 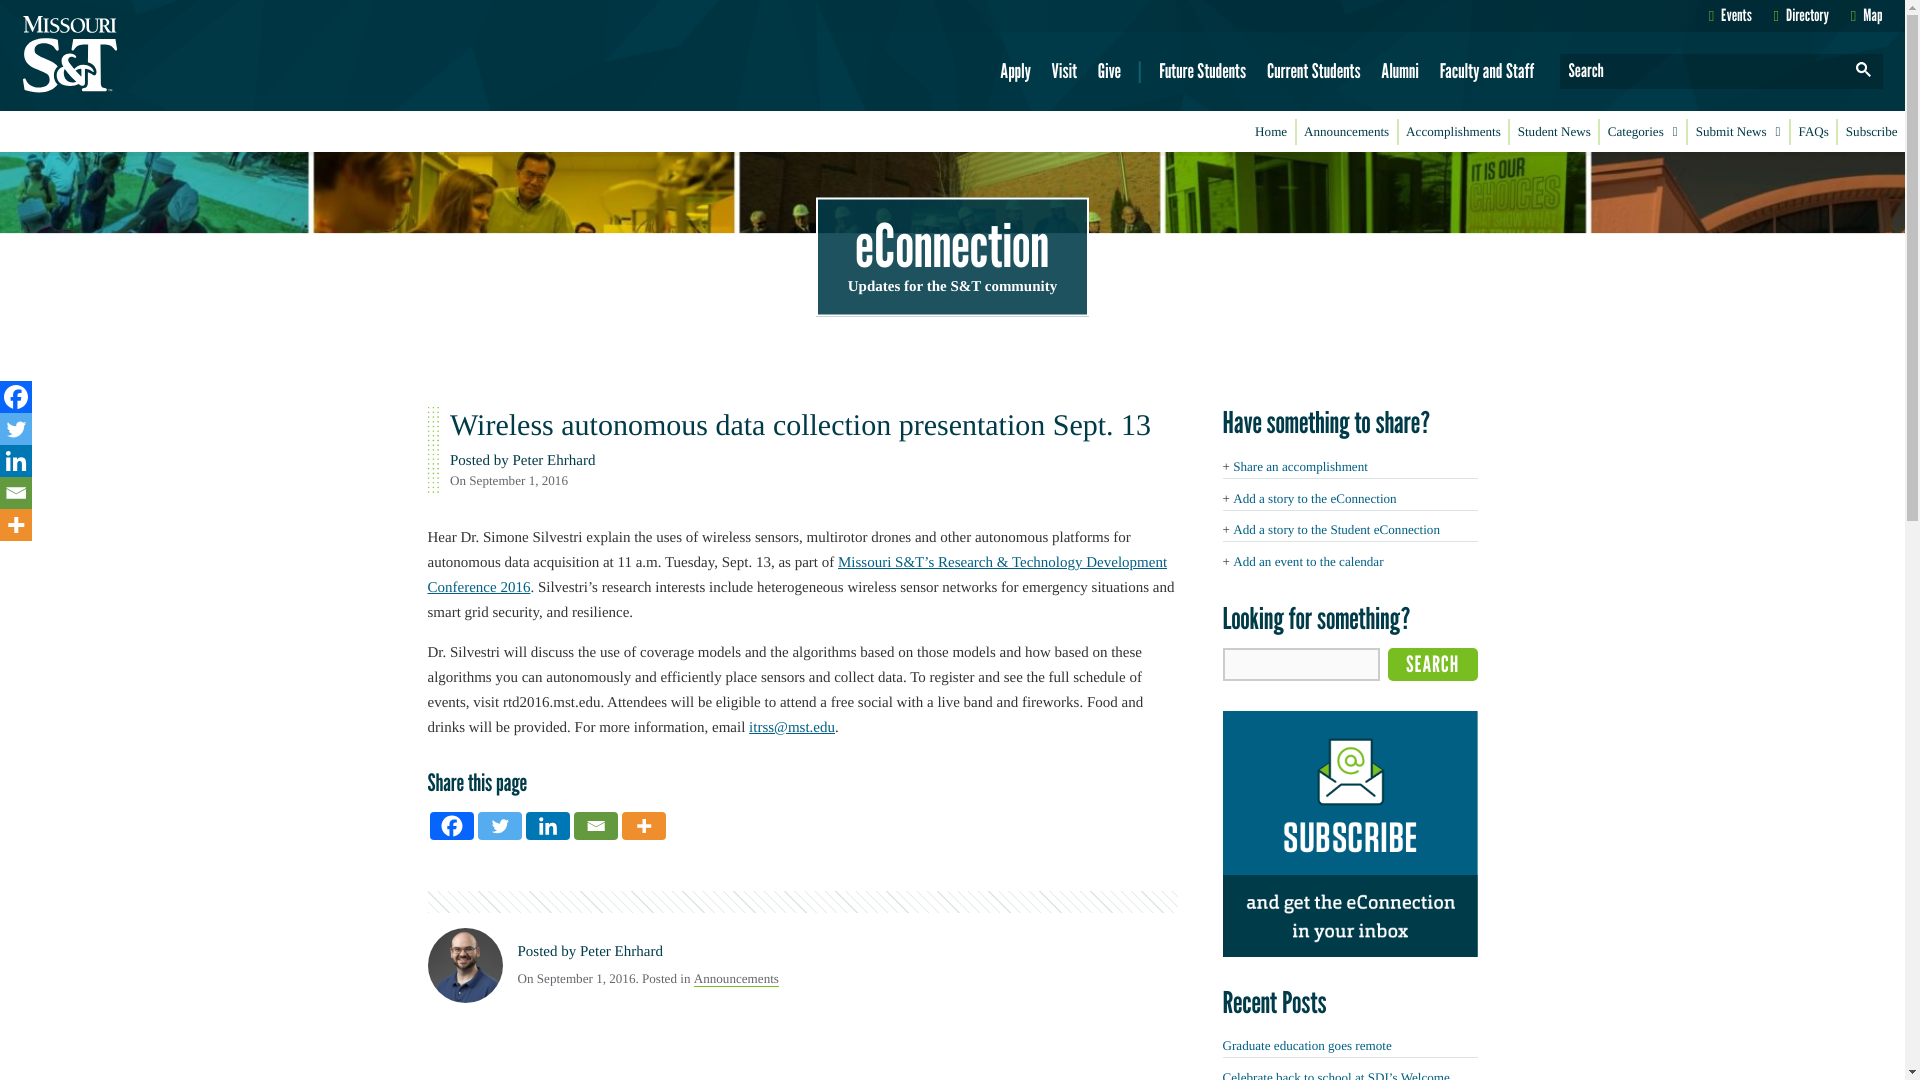 I want to click on Categories, so click(x=1642, y=132).